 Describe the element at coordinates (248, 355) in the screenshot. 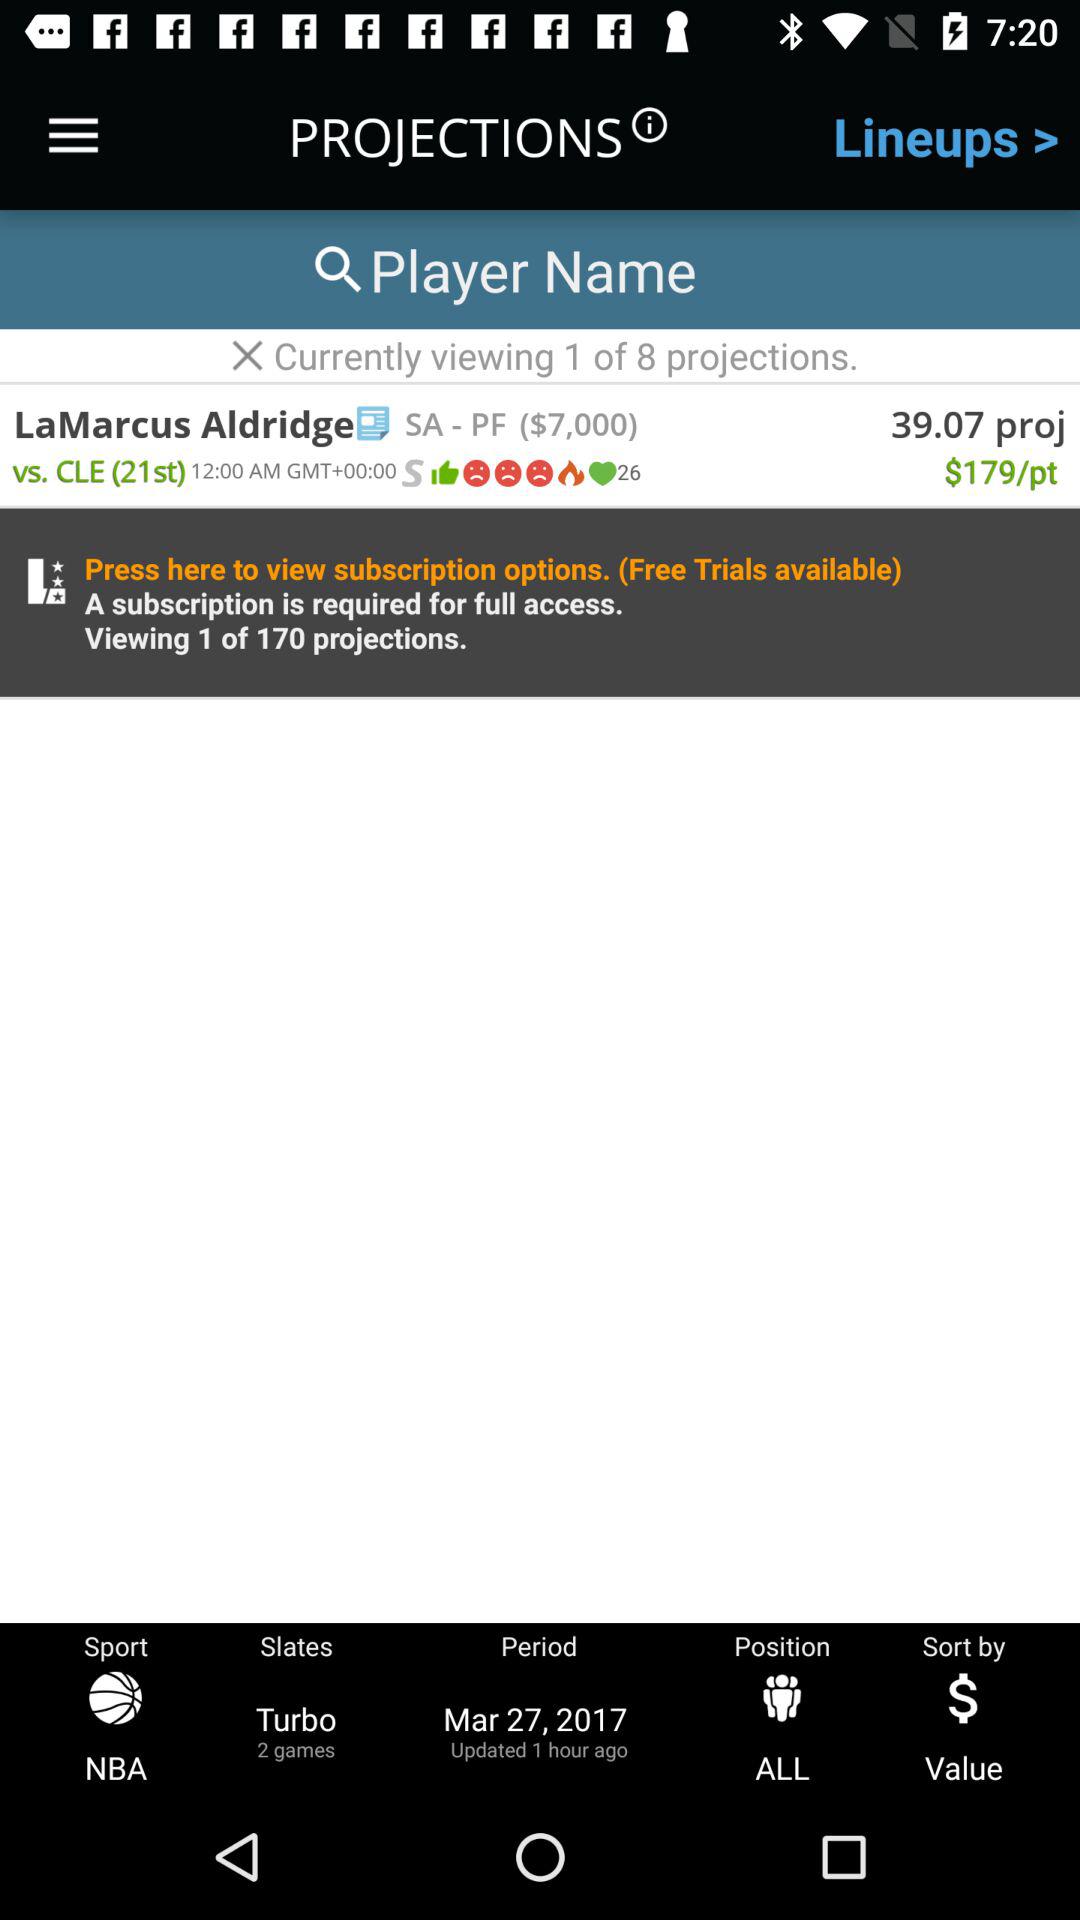

I see `click on the close option` at that location.